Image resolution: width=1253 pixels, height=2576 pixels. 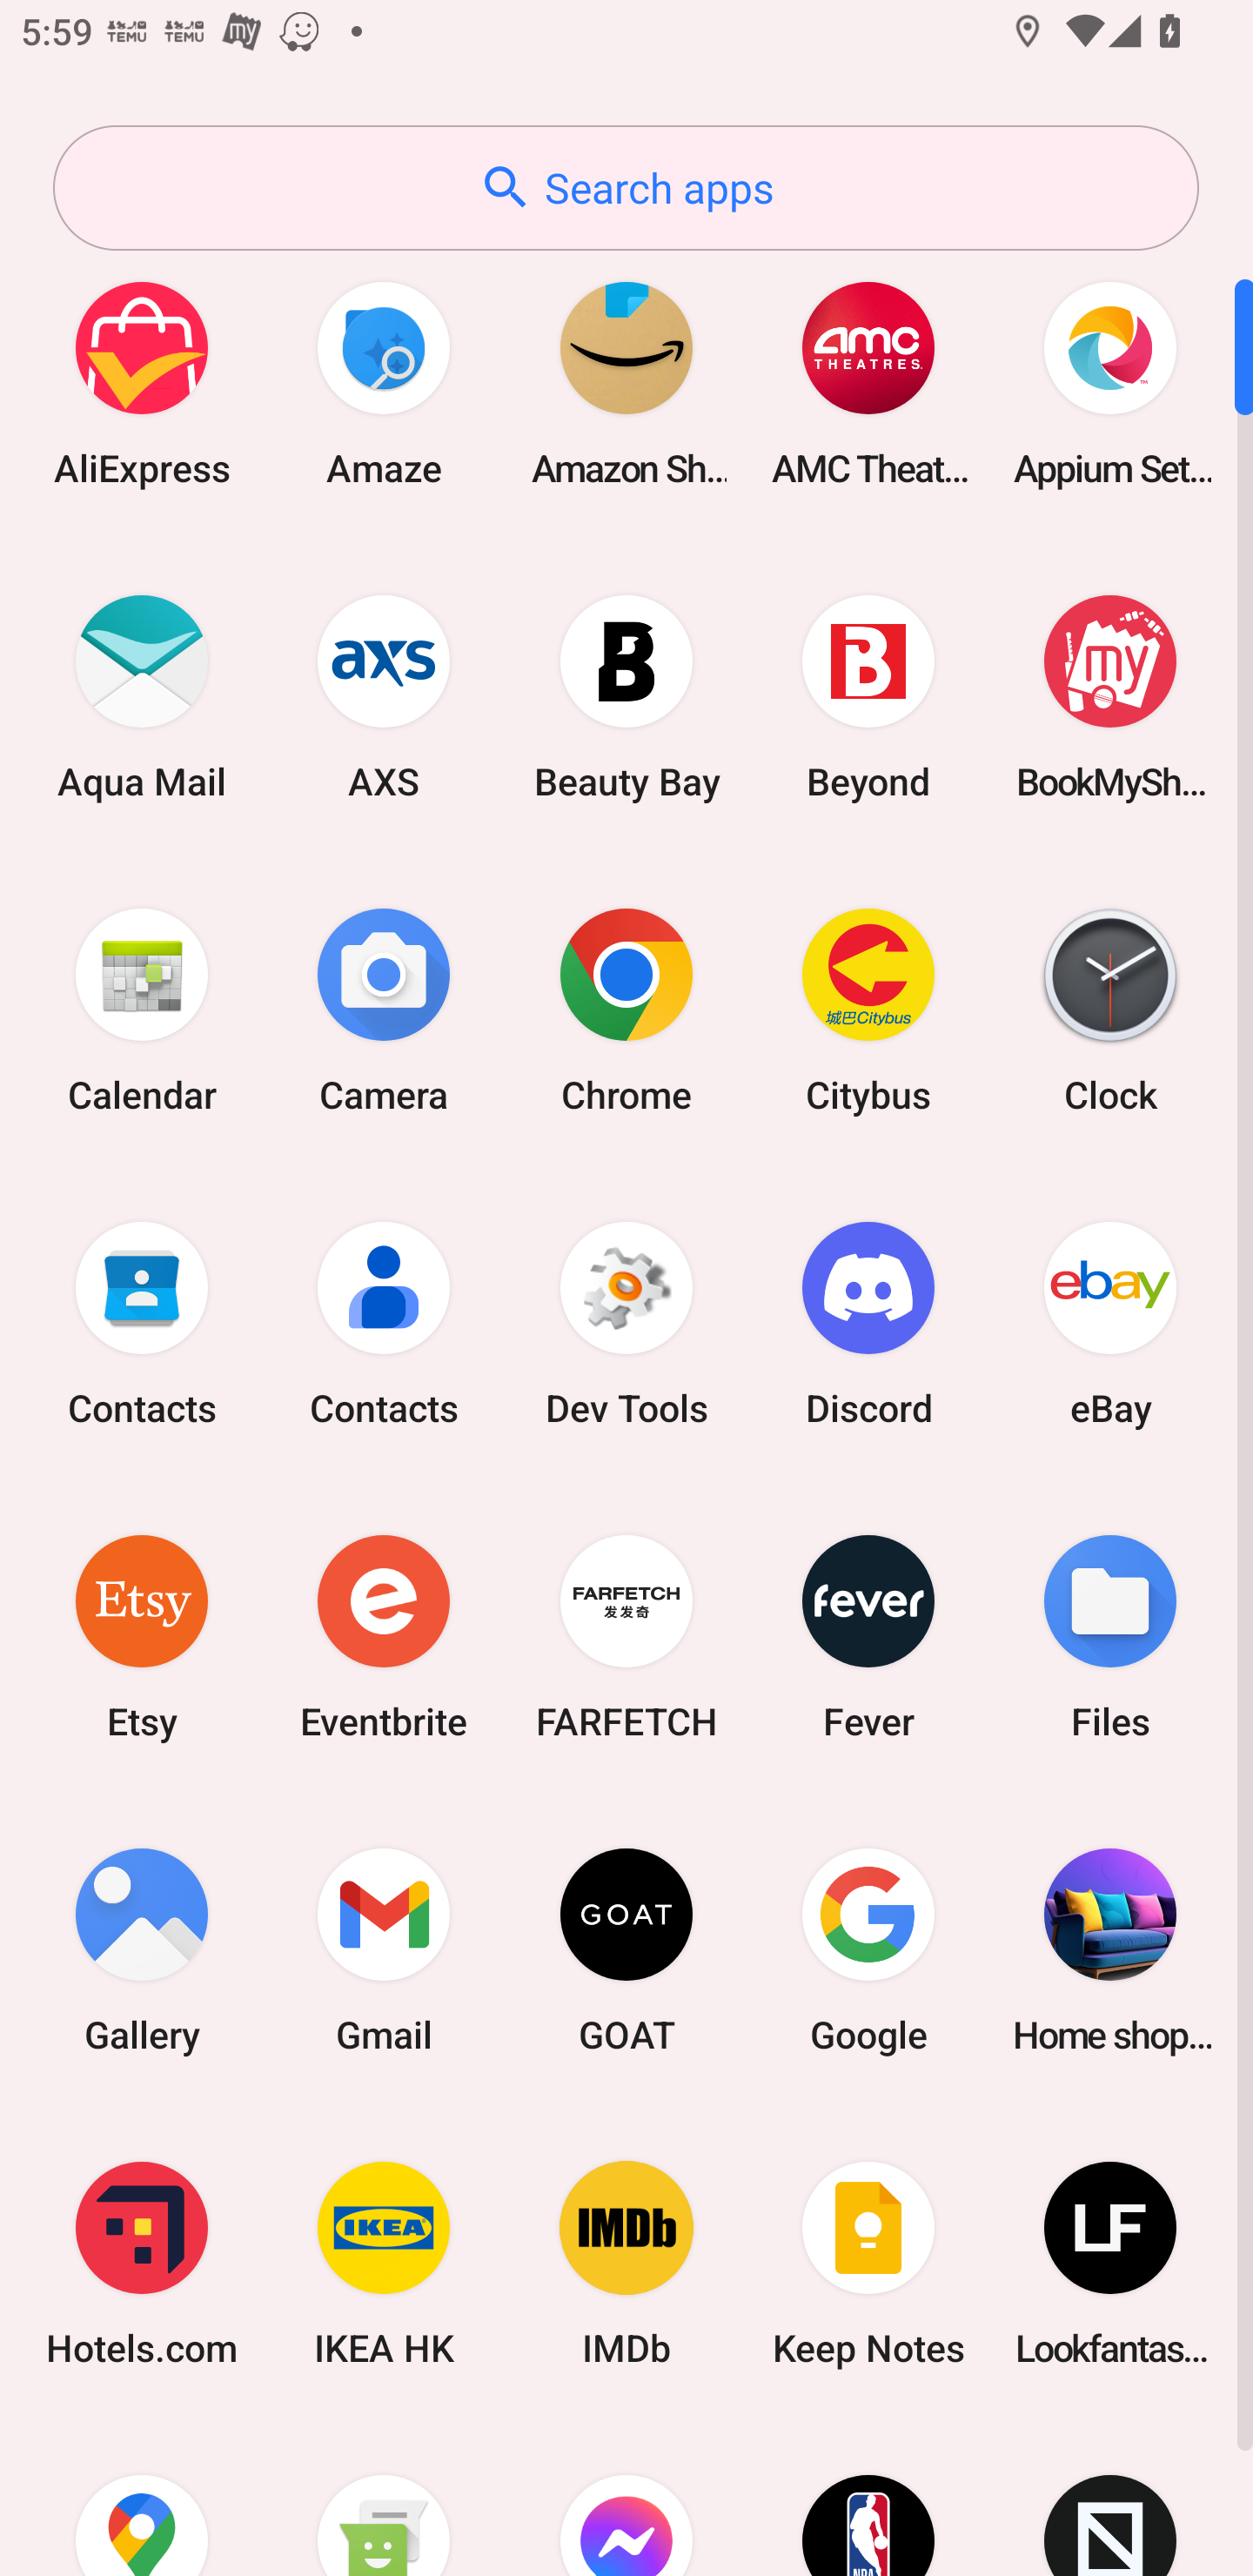 What do you see at coordinates (868, 2499) in the screenshot?
I see `NBA` at bounding box center [868, 2499].